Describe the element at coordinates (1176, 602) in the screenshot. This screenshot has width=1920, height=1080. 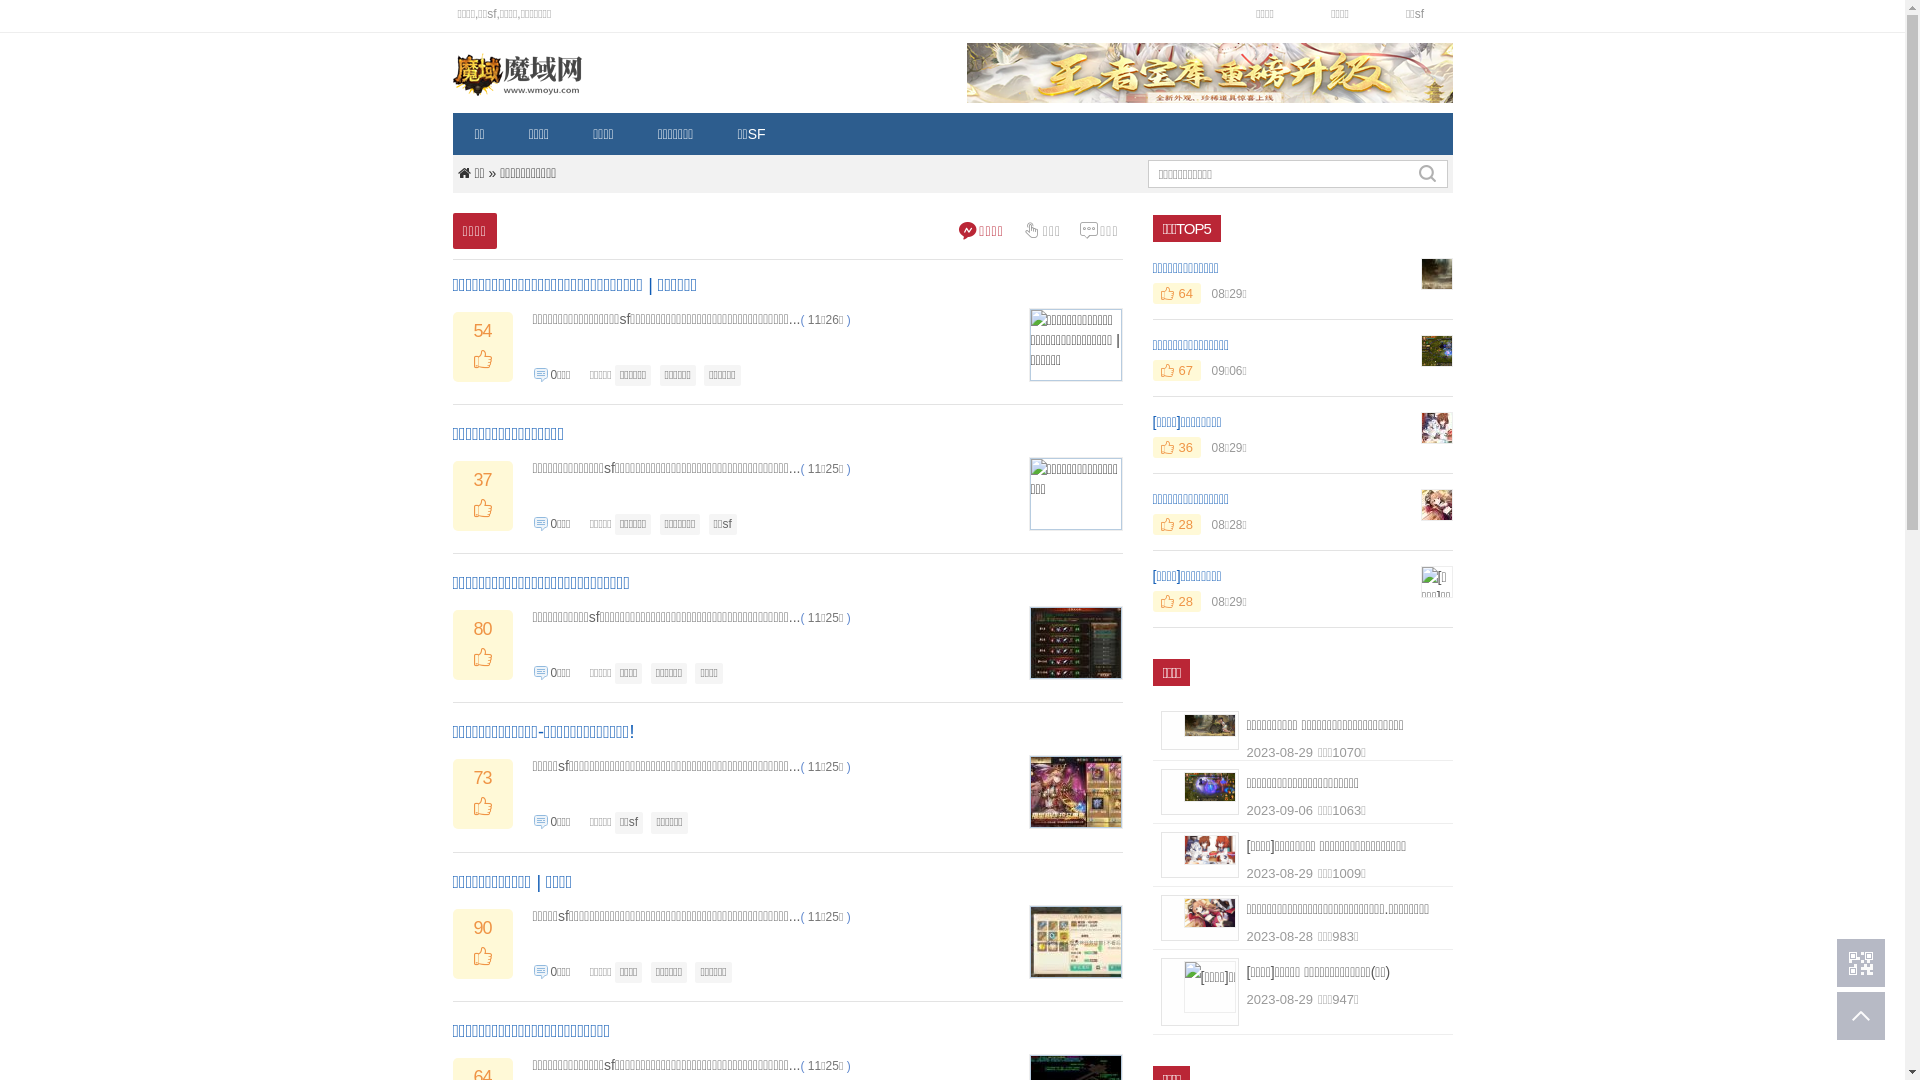
I see `28` at that location.